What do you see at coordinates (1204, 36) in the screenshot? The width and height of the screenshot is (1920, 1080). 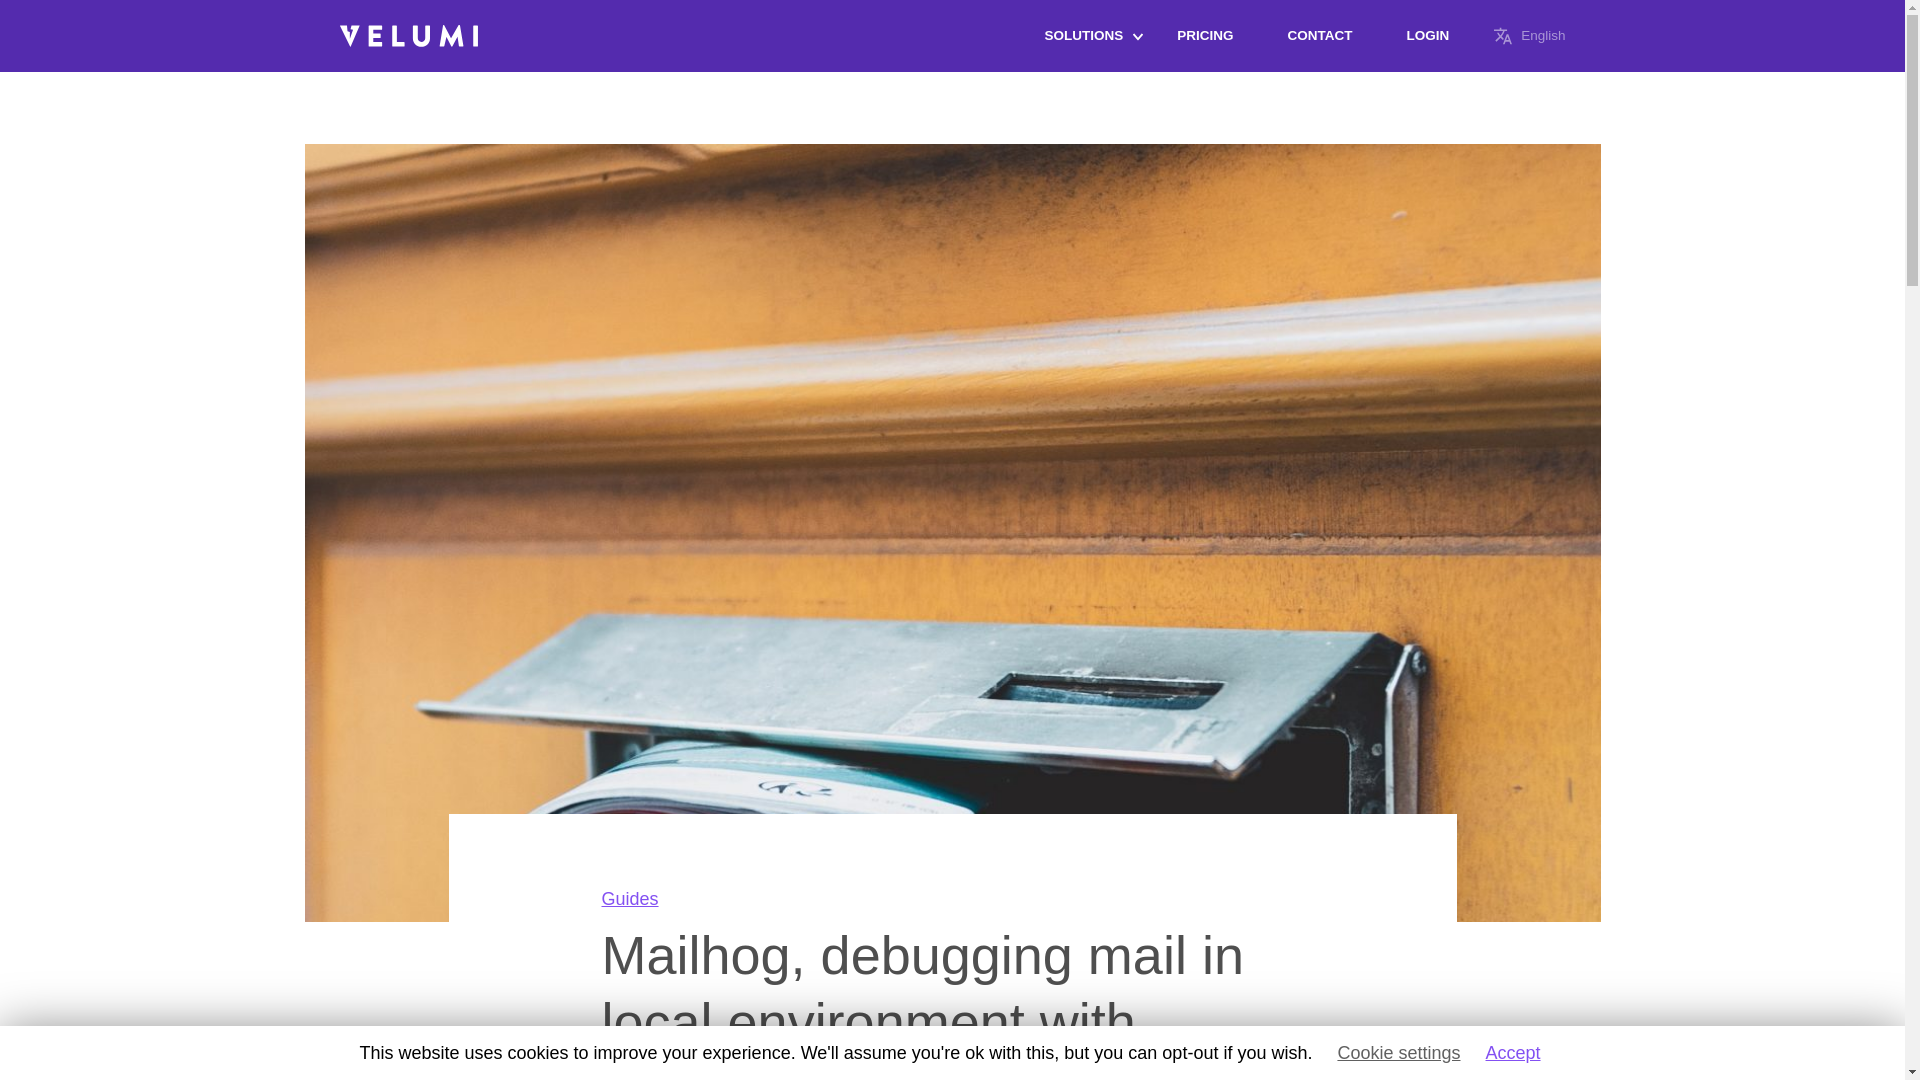 I see `PRICING` at bounding box center [1204, 36].